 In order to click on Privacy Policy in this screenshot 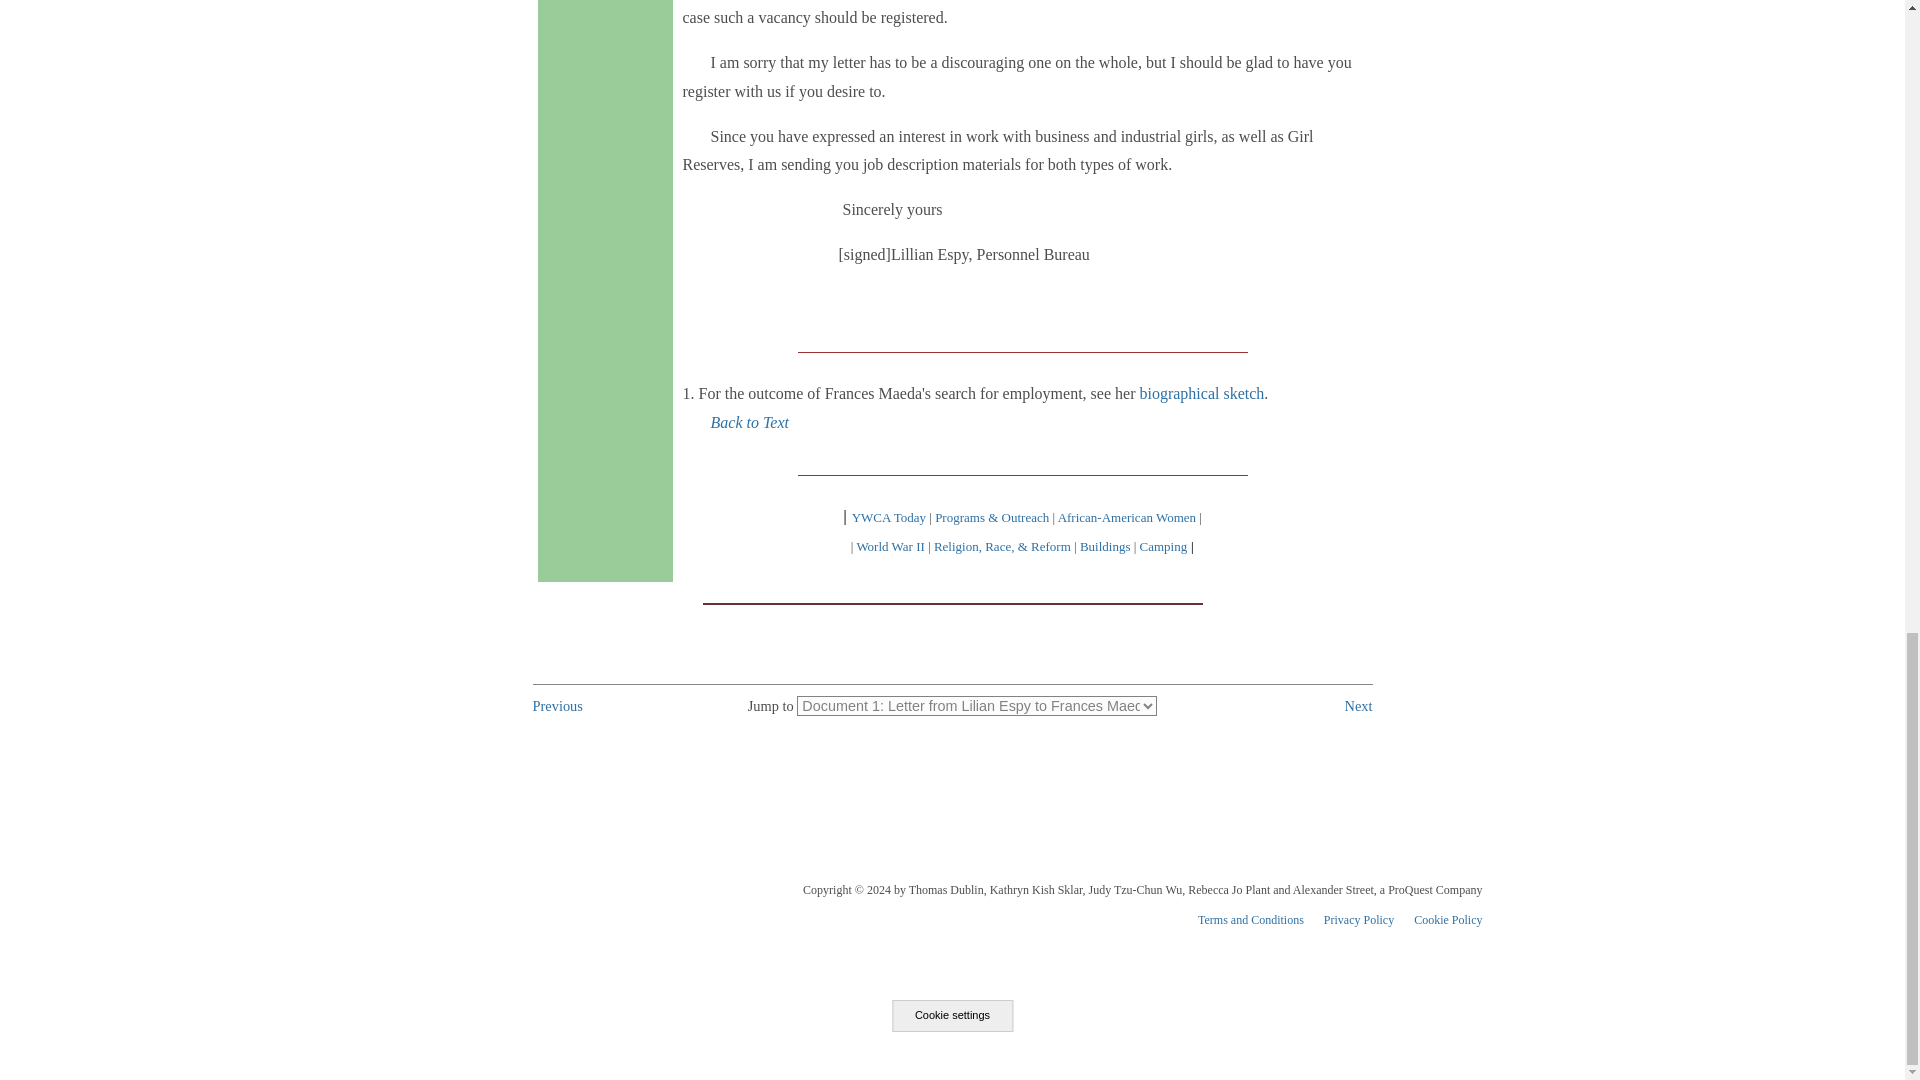, I will do `click(1358, 919)`.